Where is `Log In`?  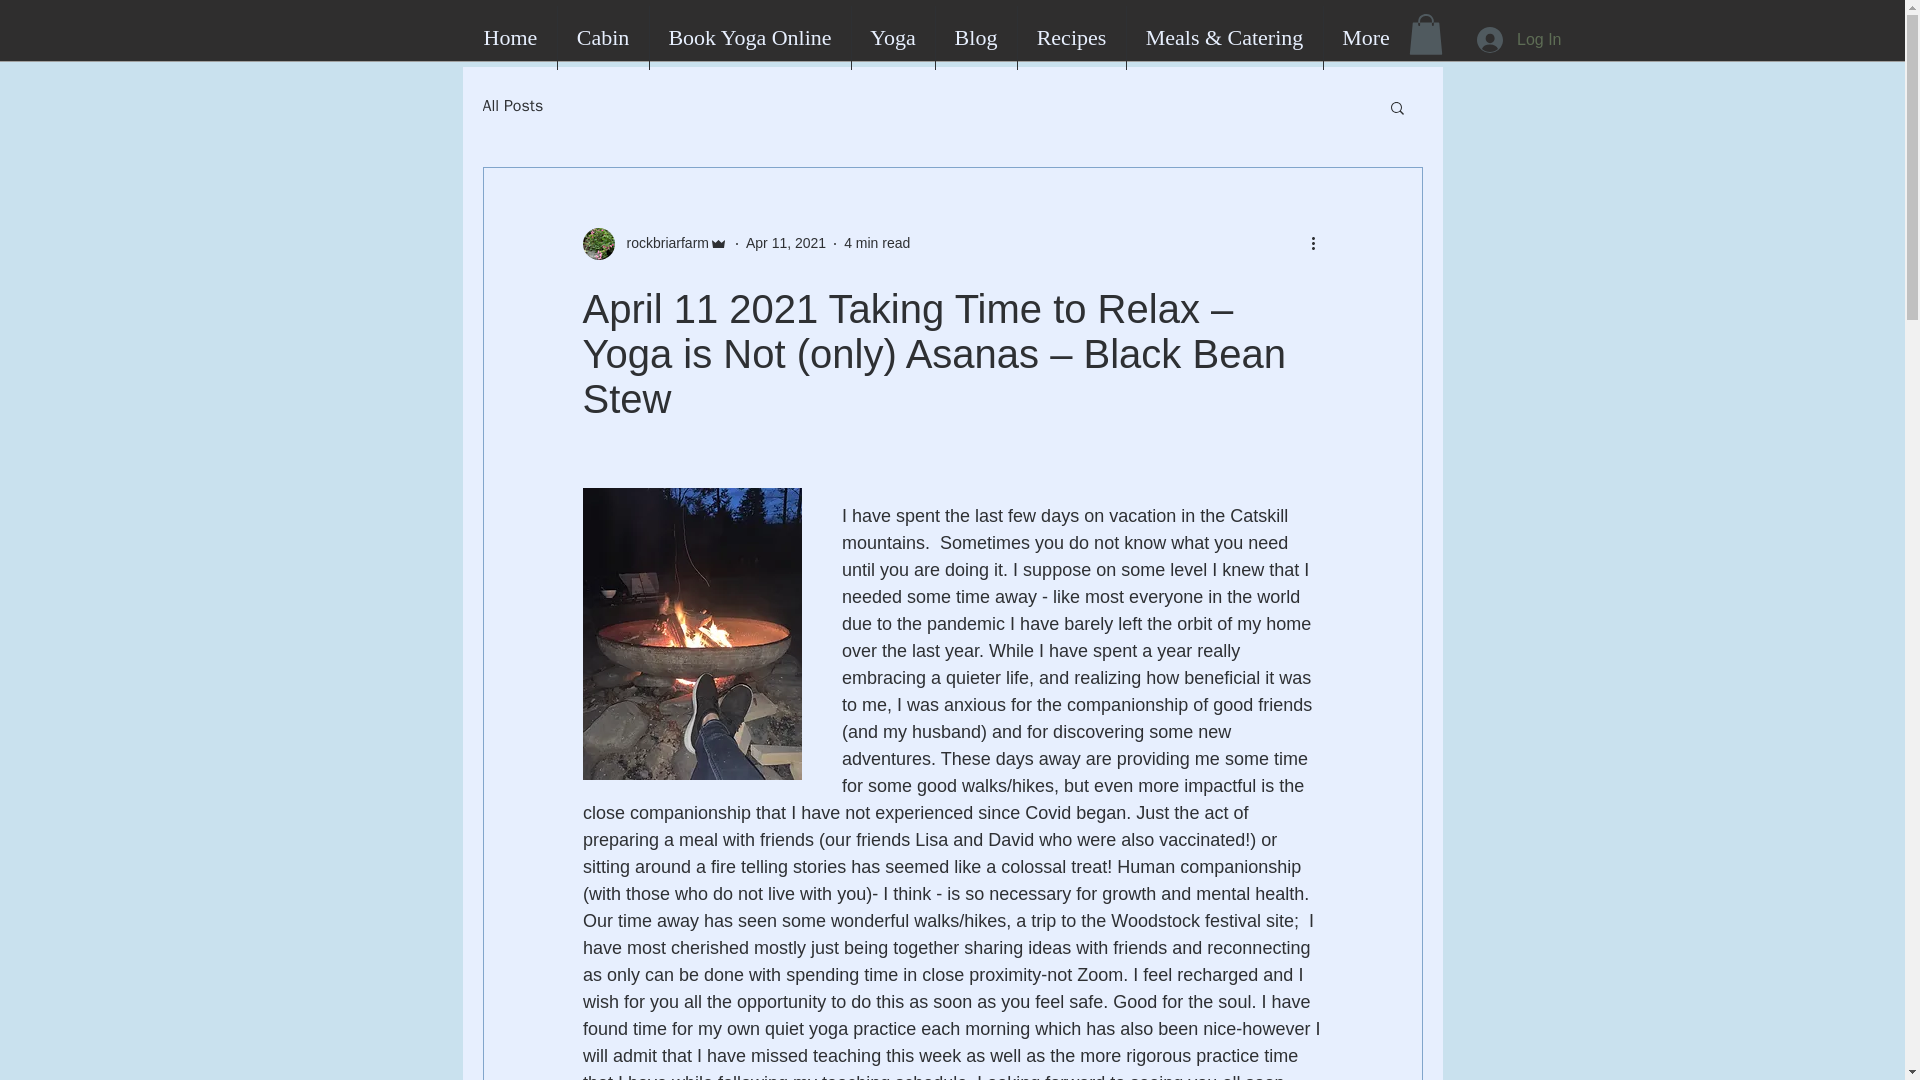
Log In is located at coordinates (1518, 40).